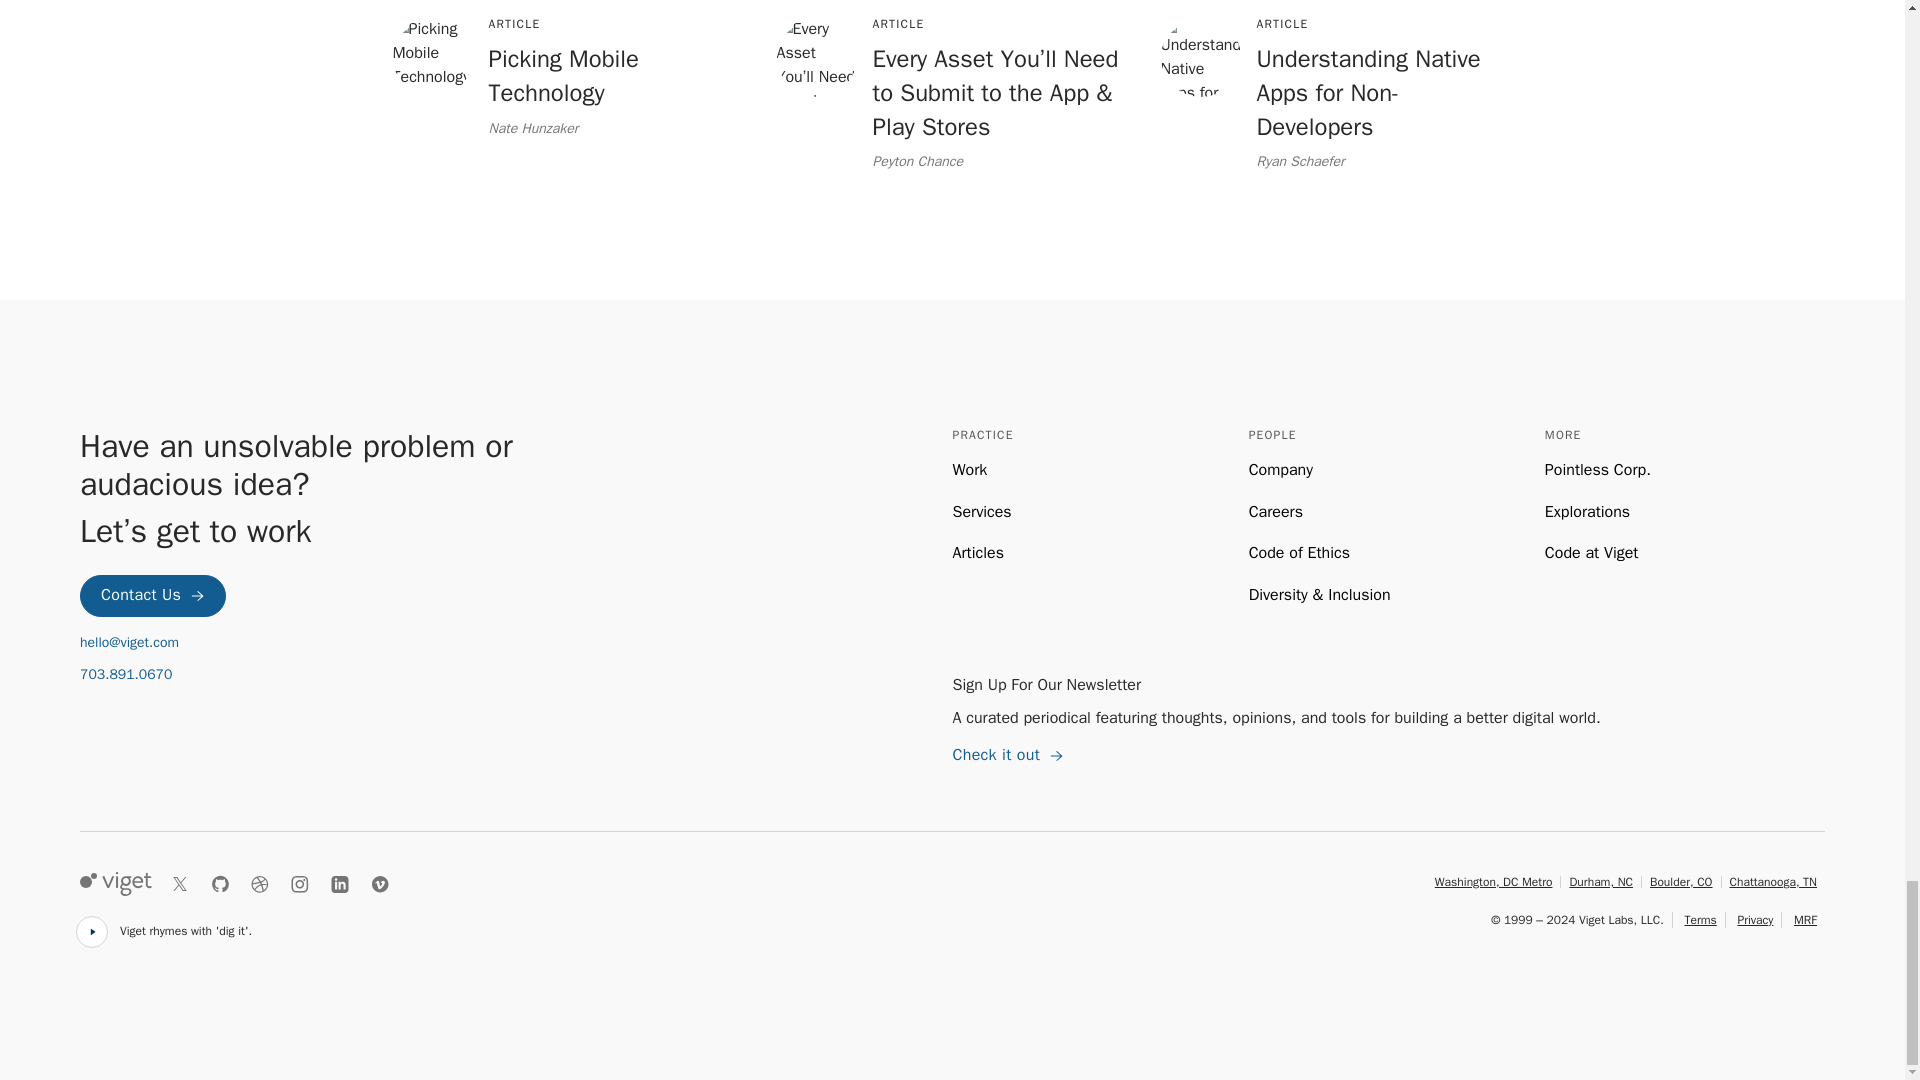 This screenshot has width=1920, height=1080. I want to click on Services, so click(977, 552).